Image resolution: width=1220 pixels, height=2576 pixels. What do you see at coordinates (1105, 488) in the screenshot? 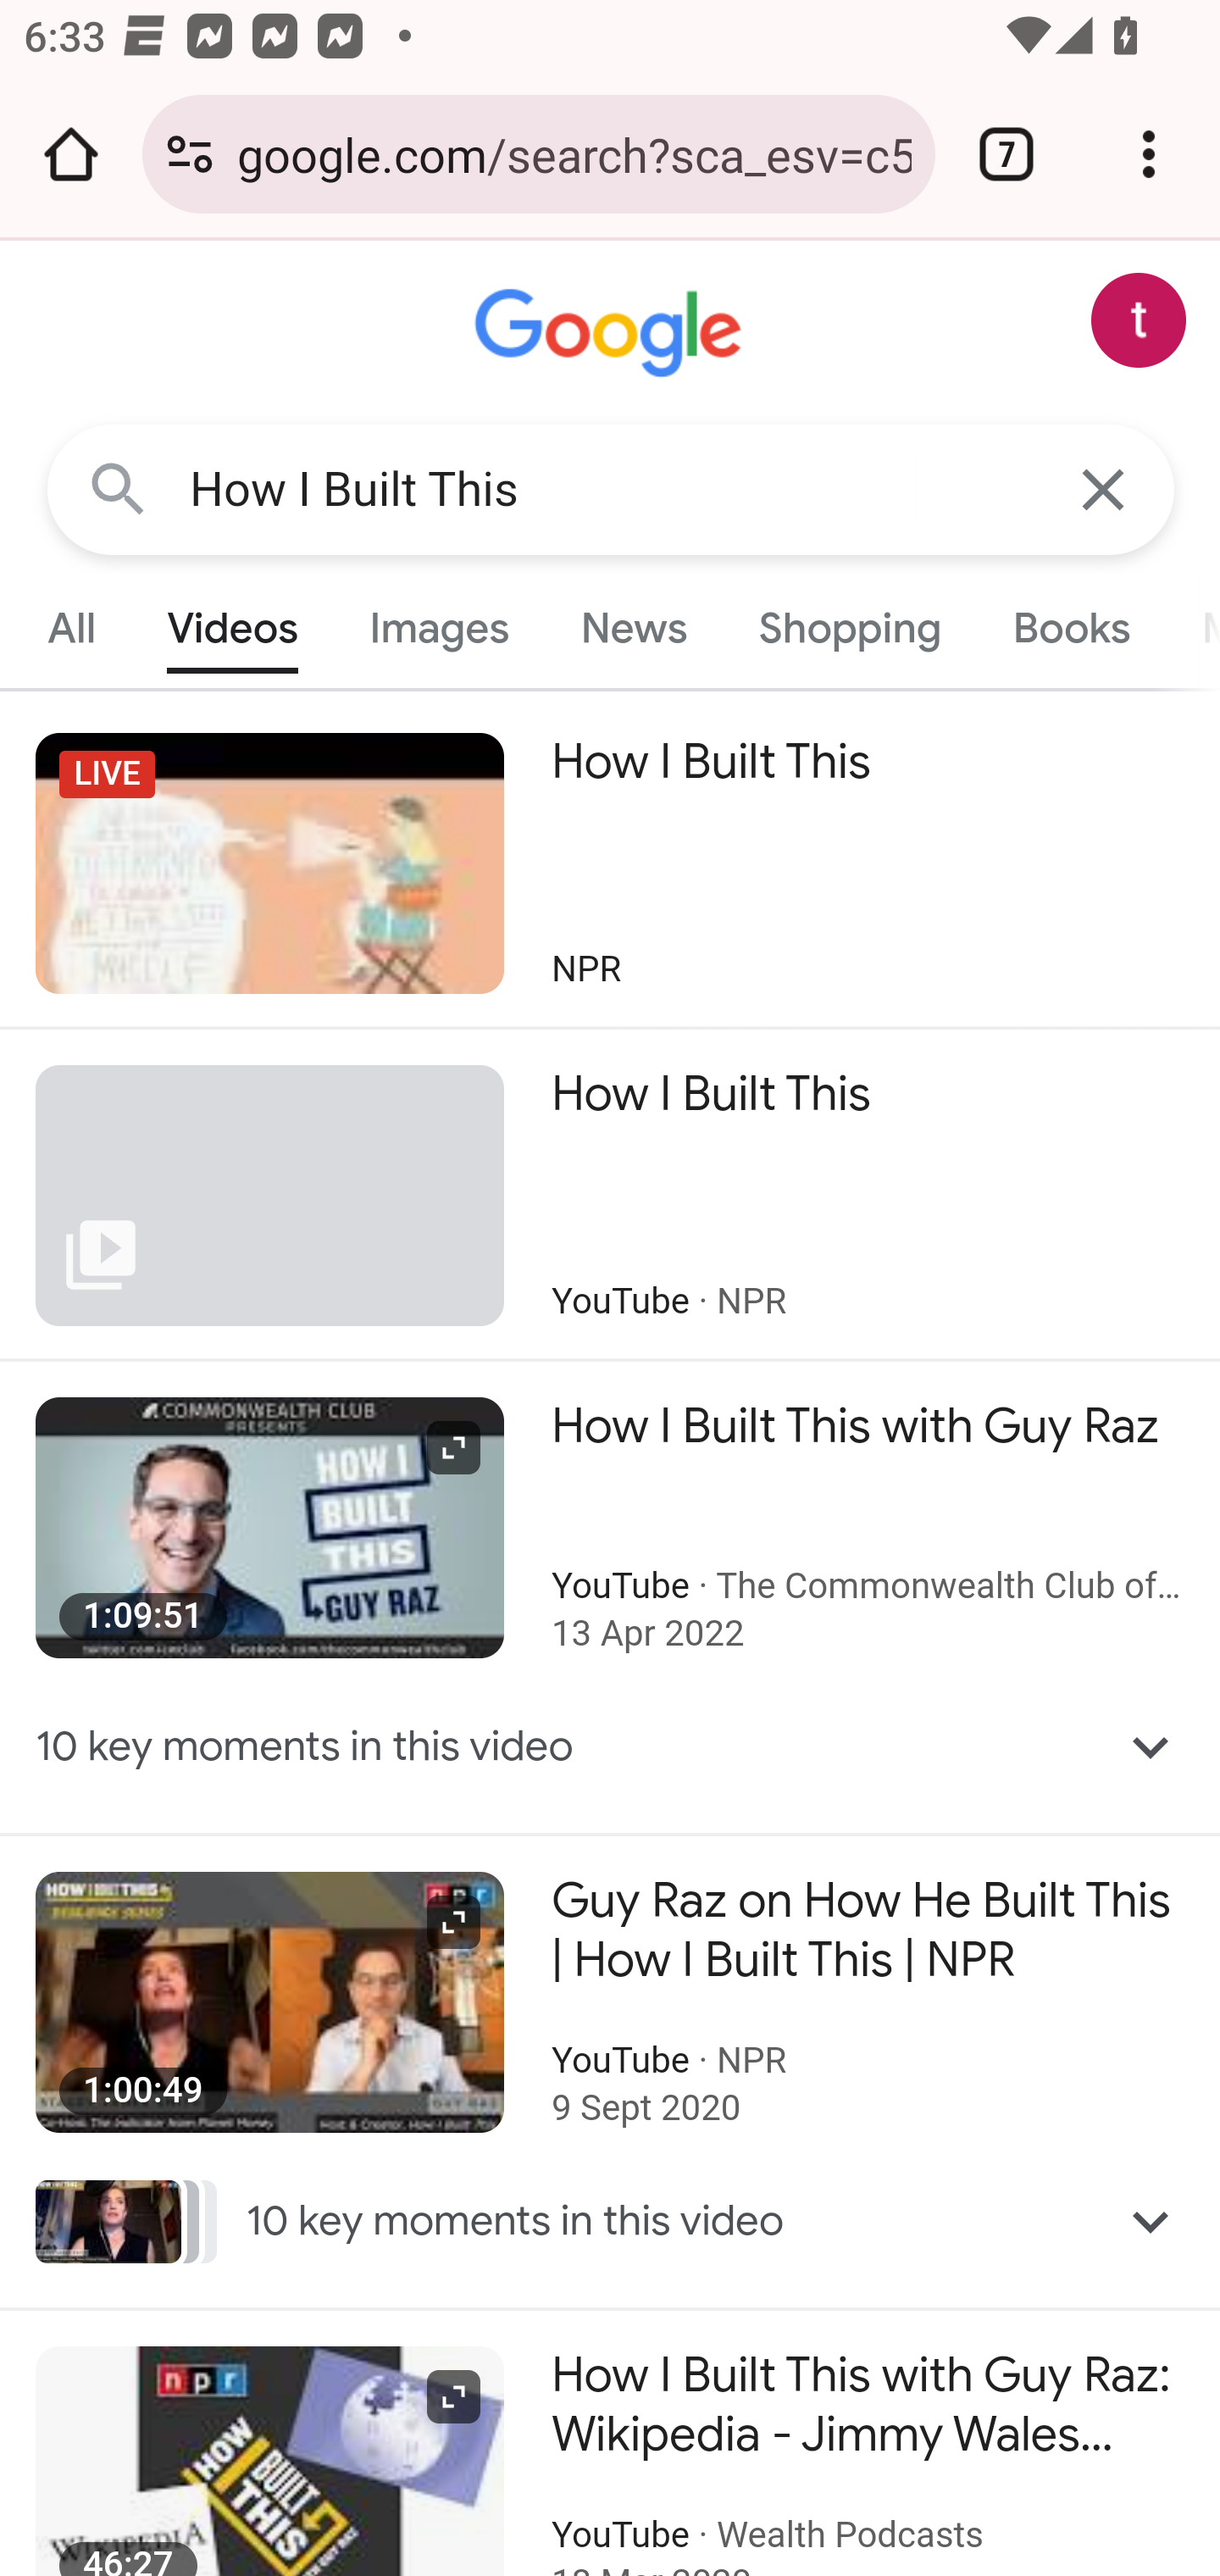
I see `Clear Search` at bounding box center [1105, 488].